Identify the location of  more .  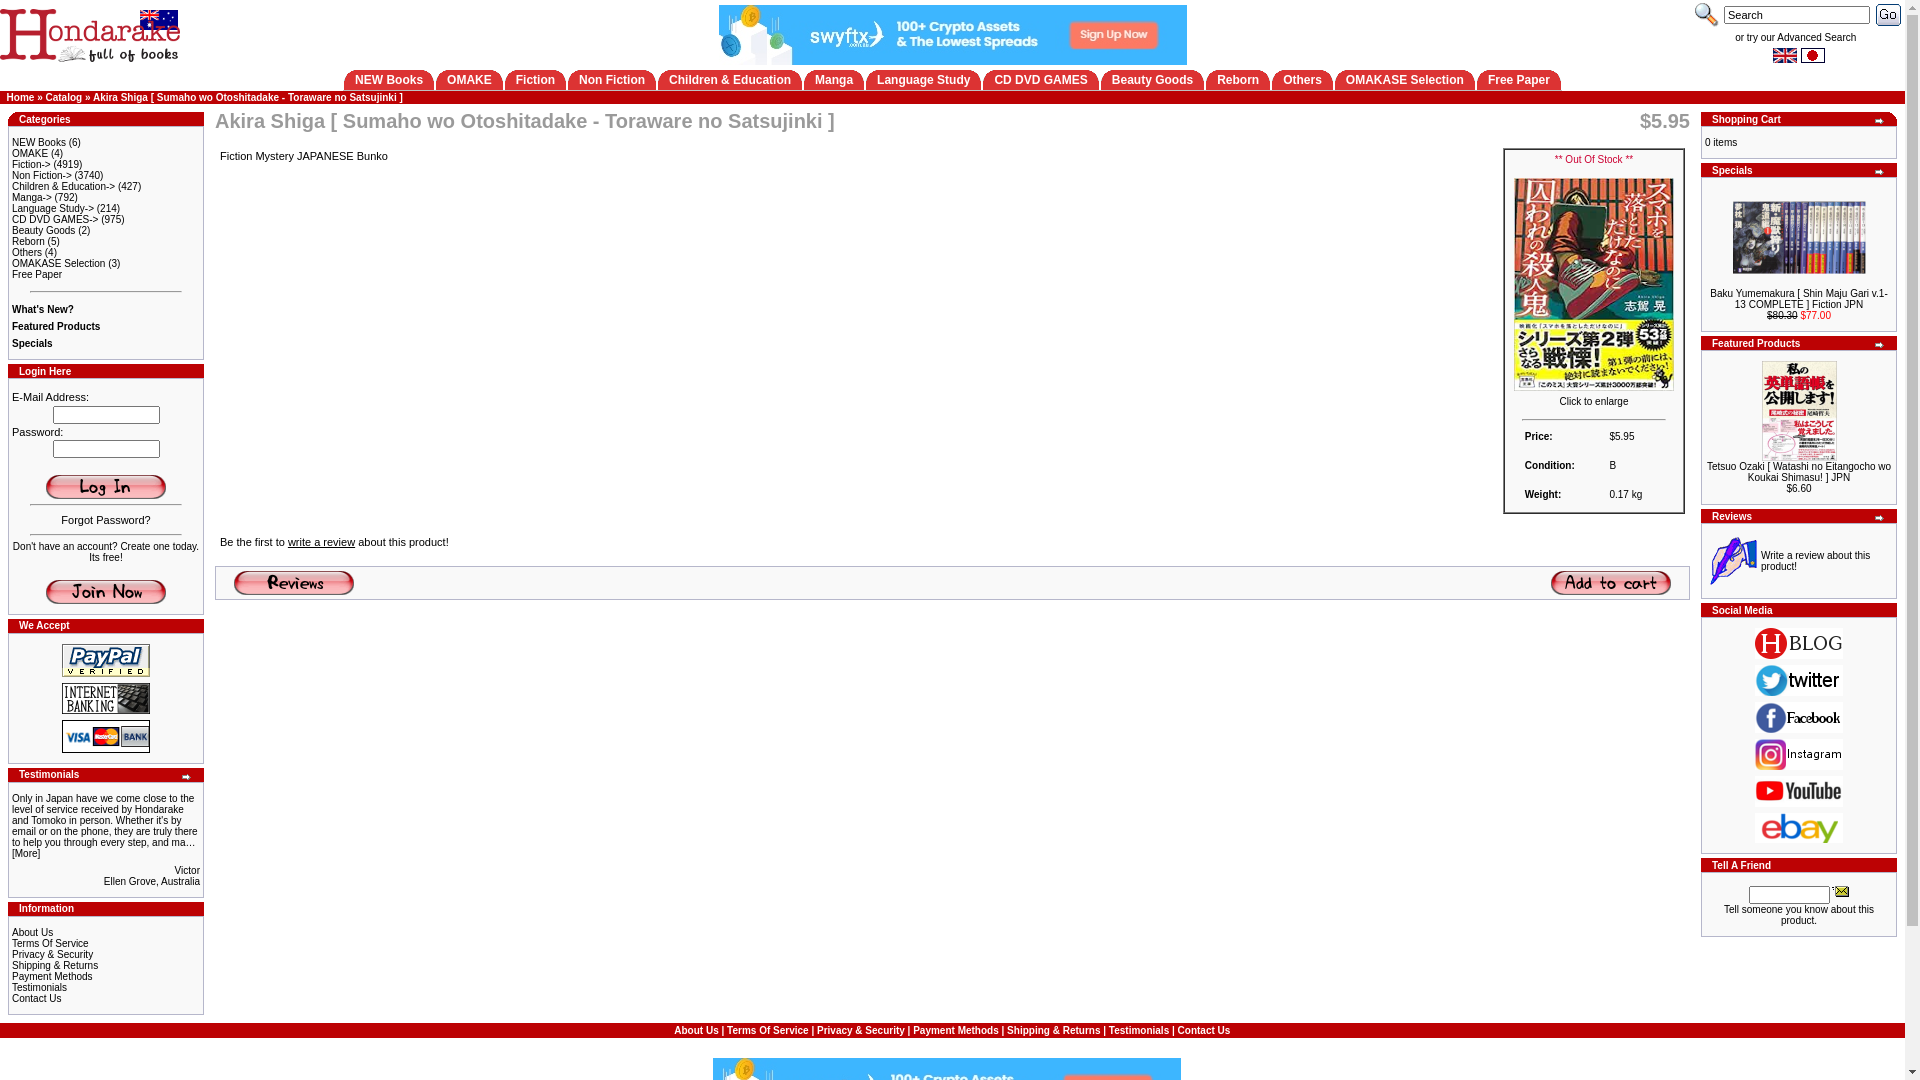
(1880, 518).